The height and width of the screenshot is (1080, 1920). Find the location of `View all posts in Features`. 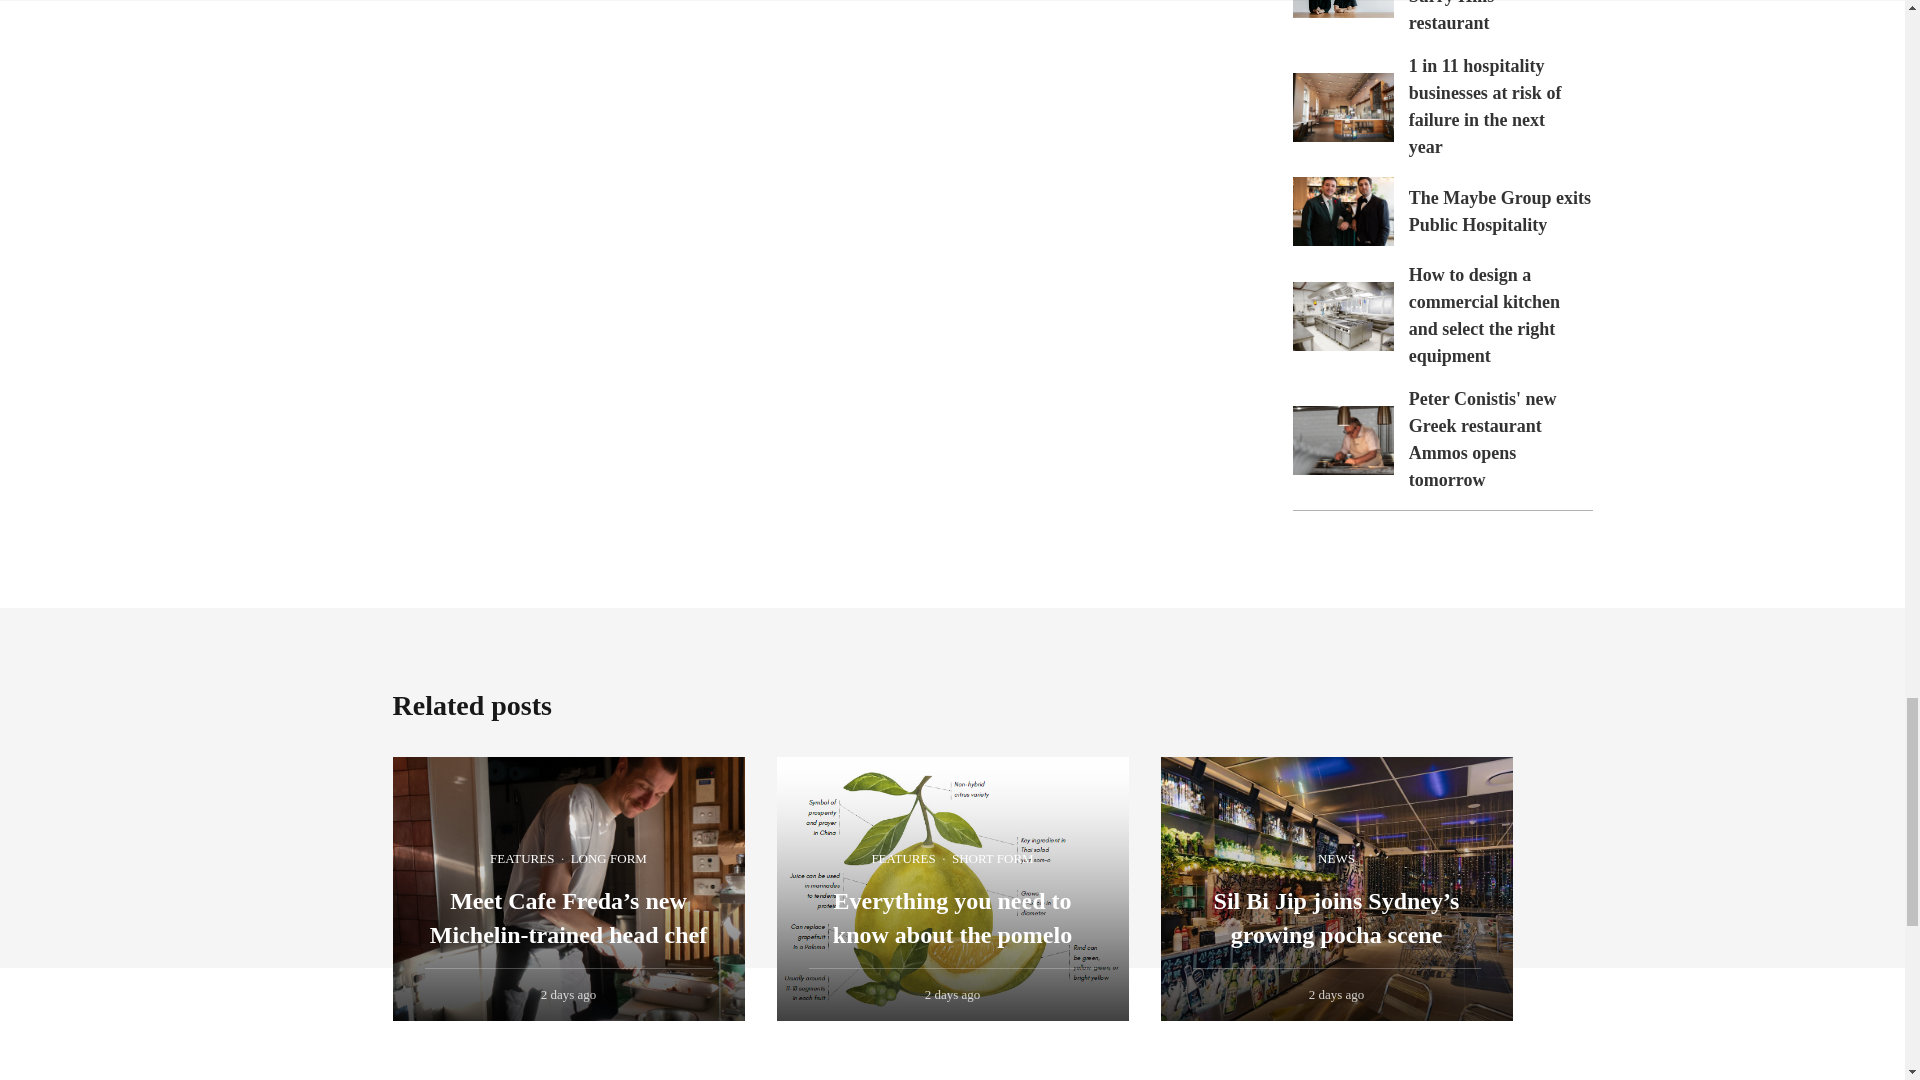

View all posts in Features is located at coordinates (522, 859).